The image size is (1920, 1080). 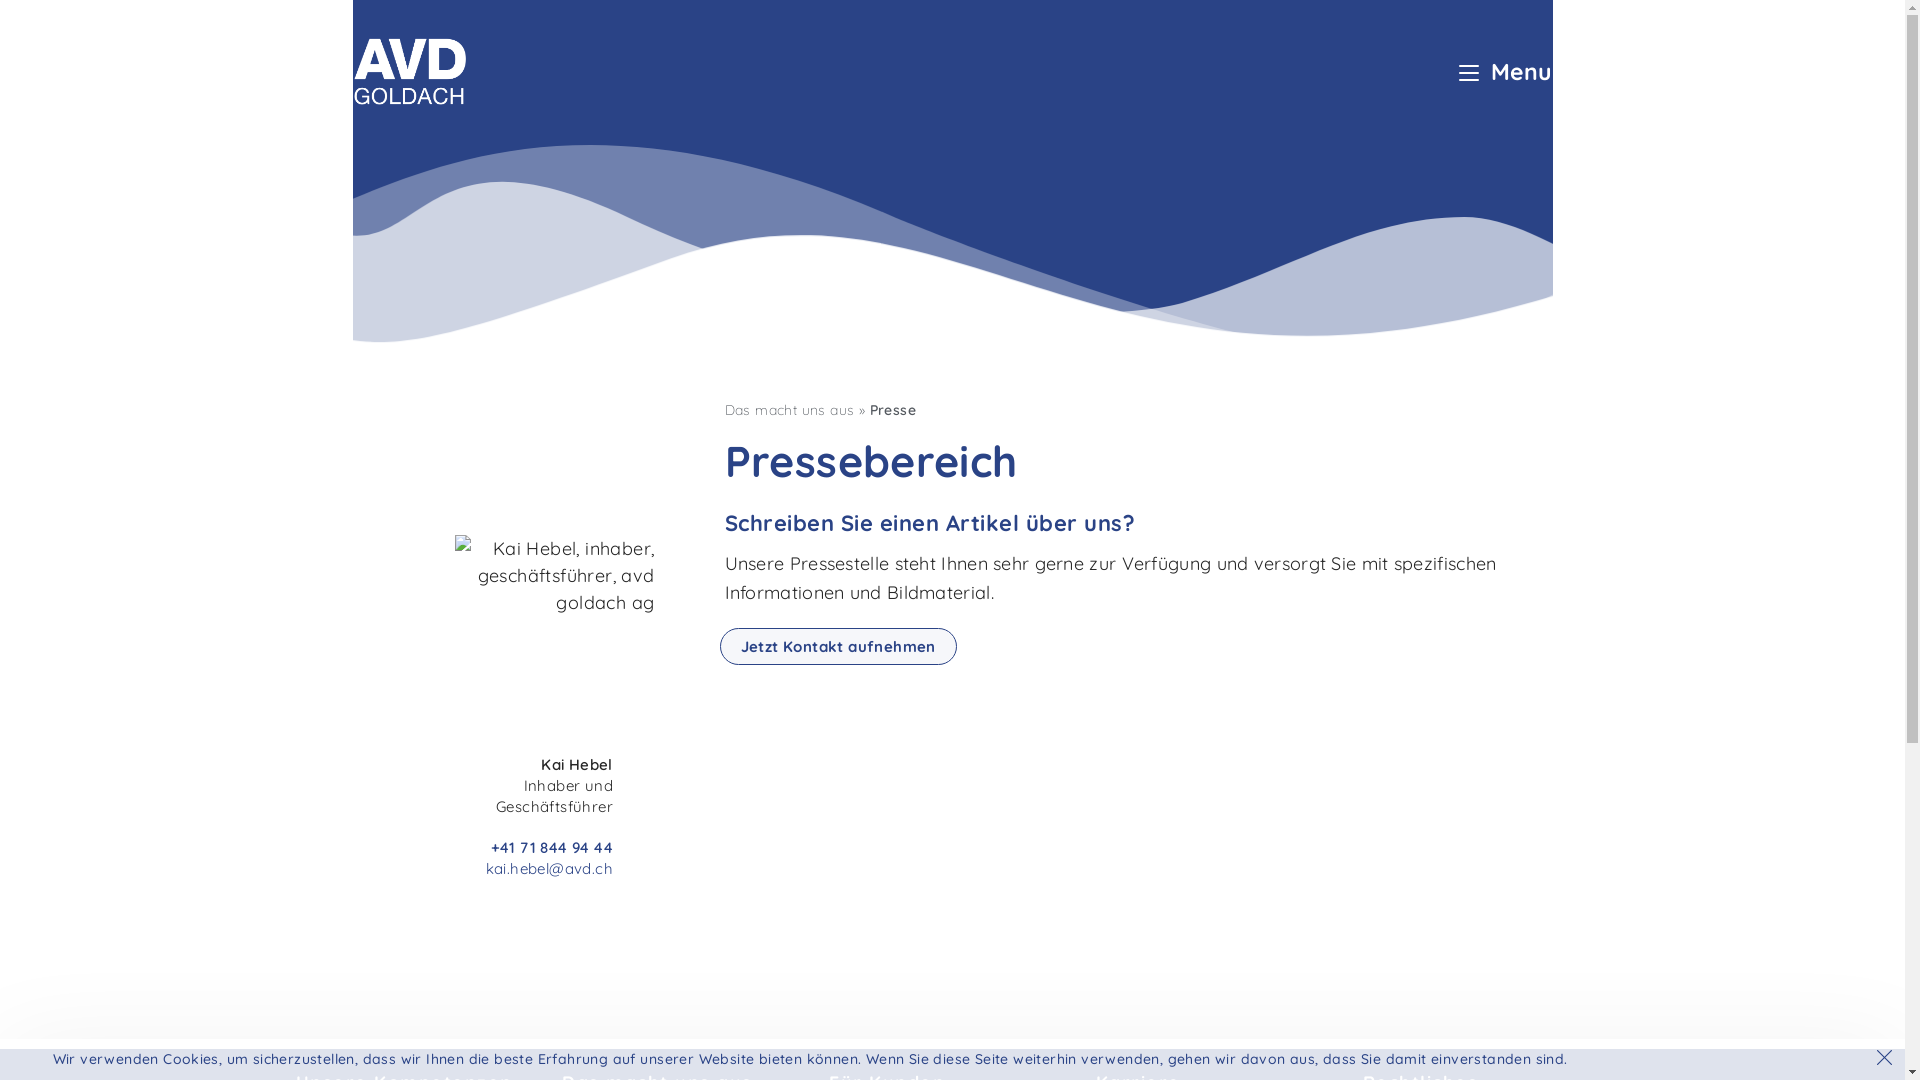 What do you see at coordinates (838, 646) in the screenshot?
I see `Jetzt Kontakt aufnehmen` at bounding box center [838, 646].